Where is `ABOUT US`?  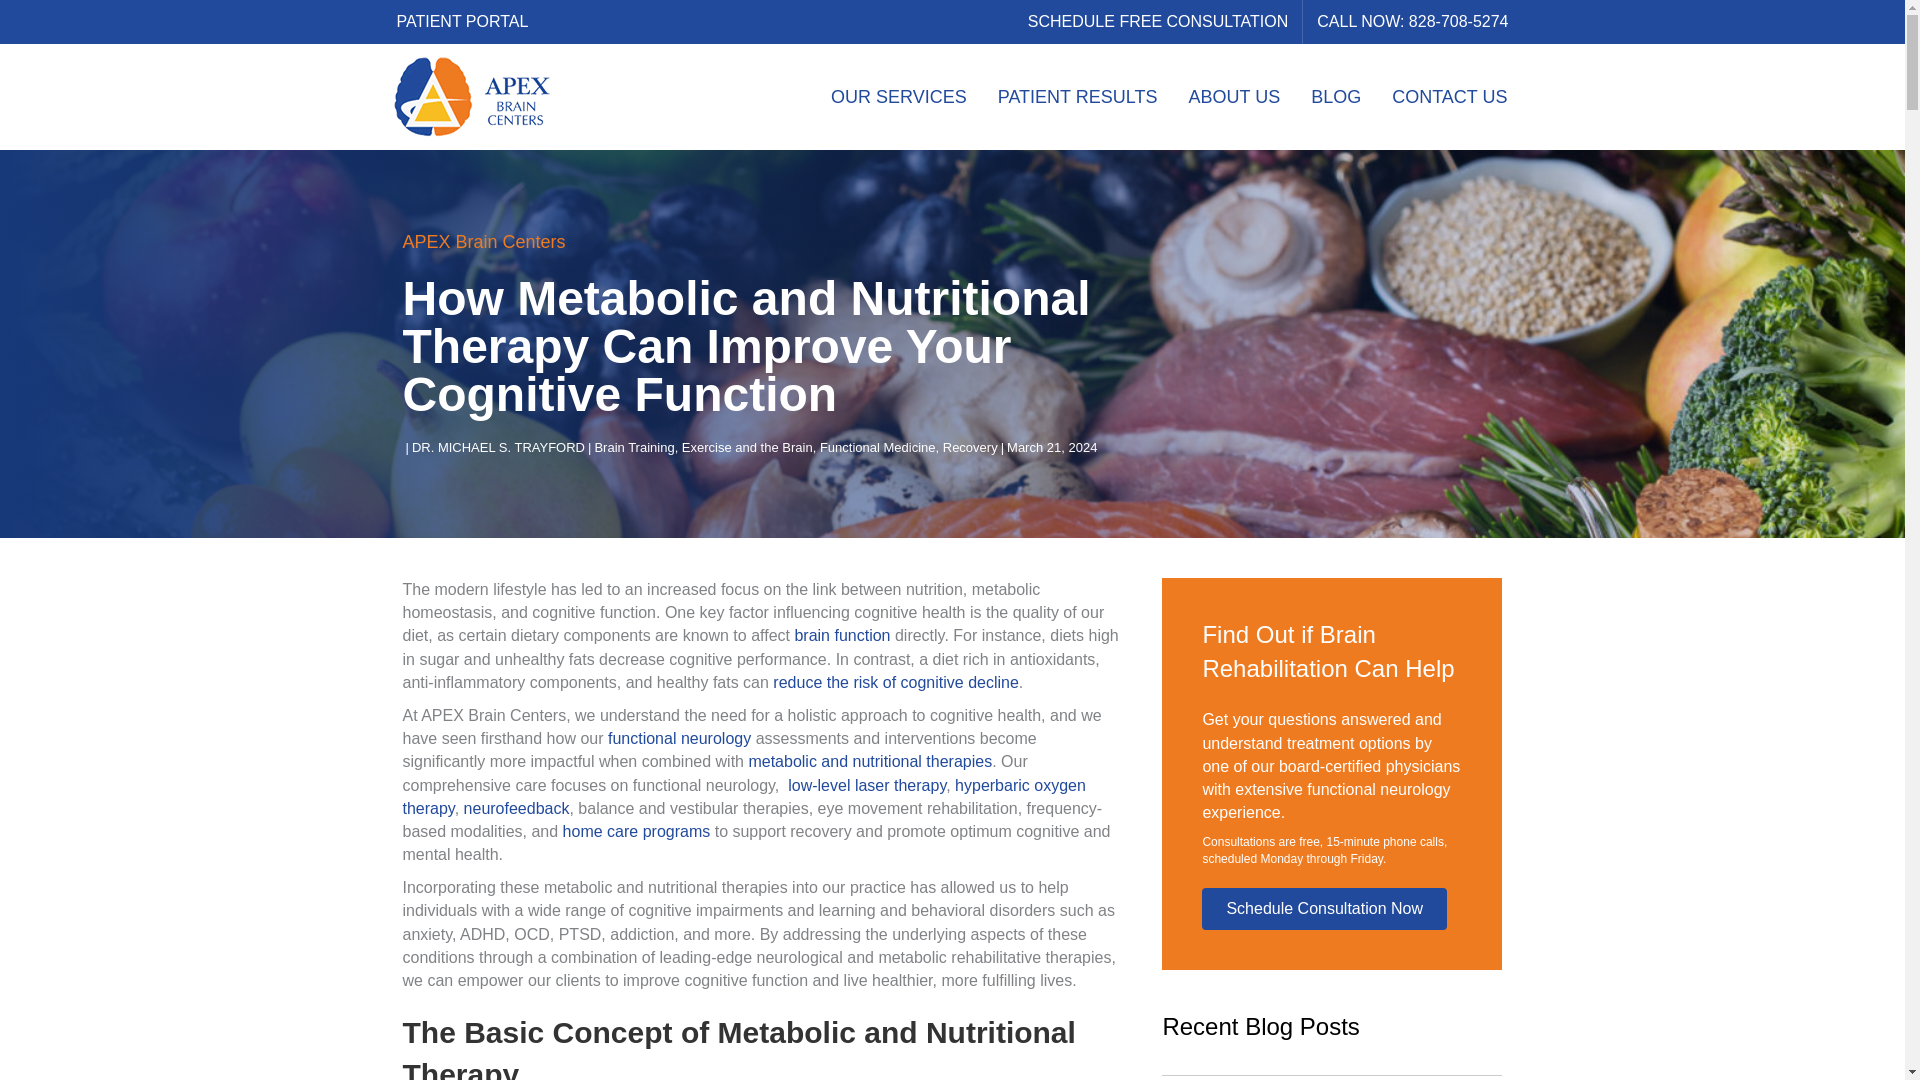 ABOUT US is located at coordinates (1232, 97).